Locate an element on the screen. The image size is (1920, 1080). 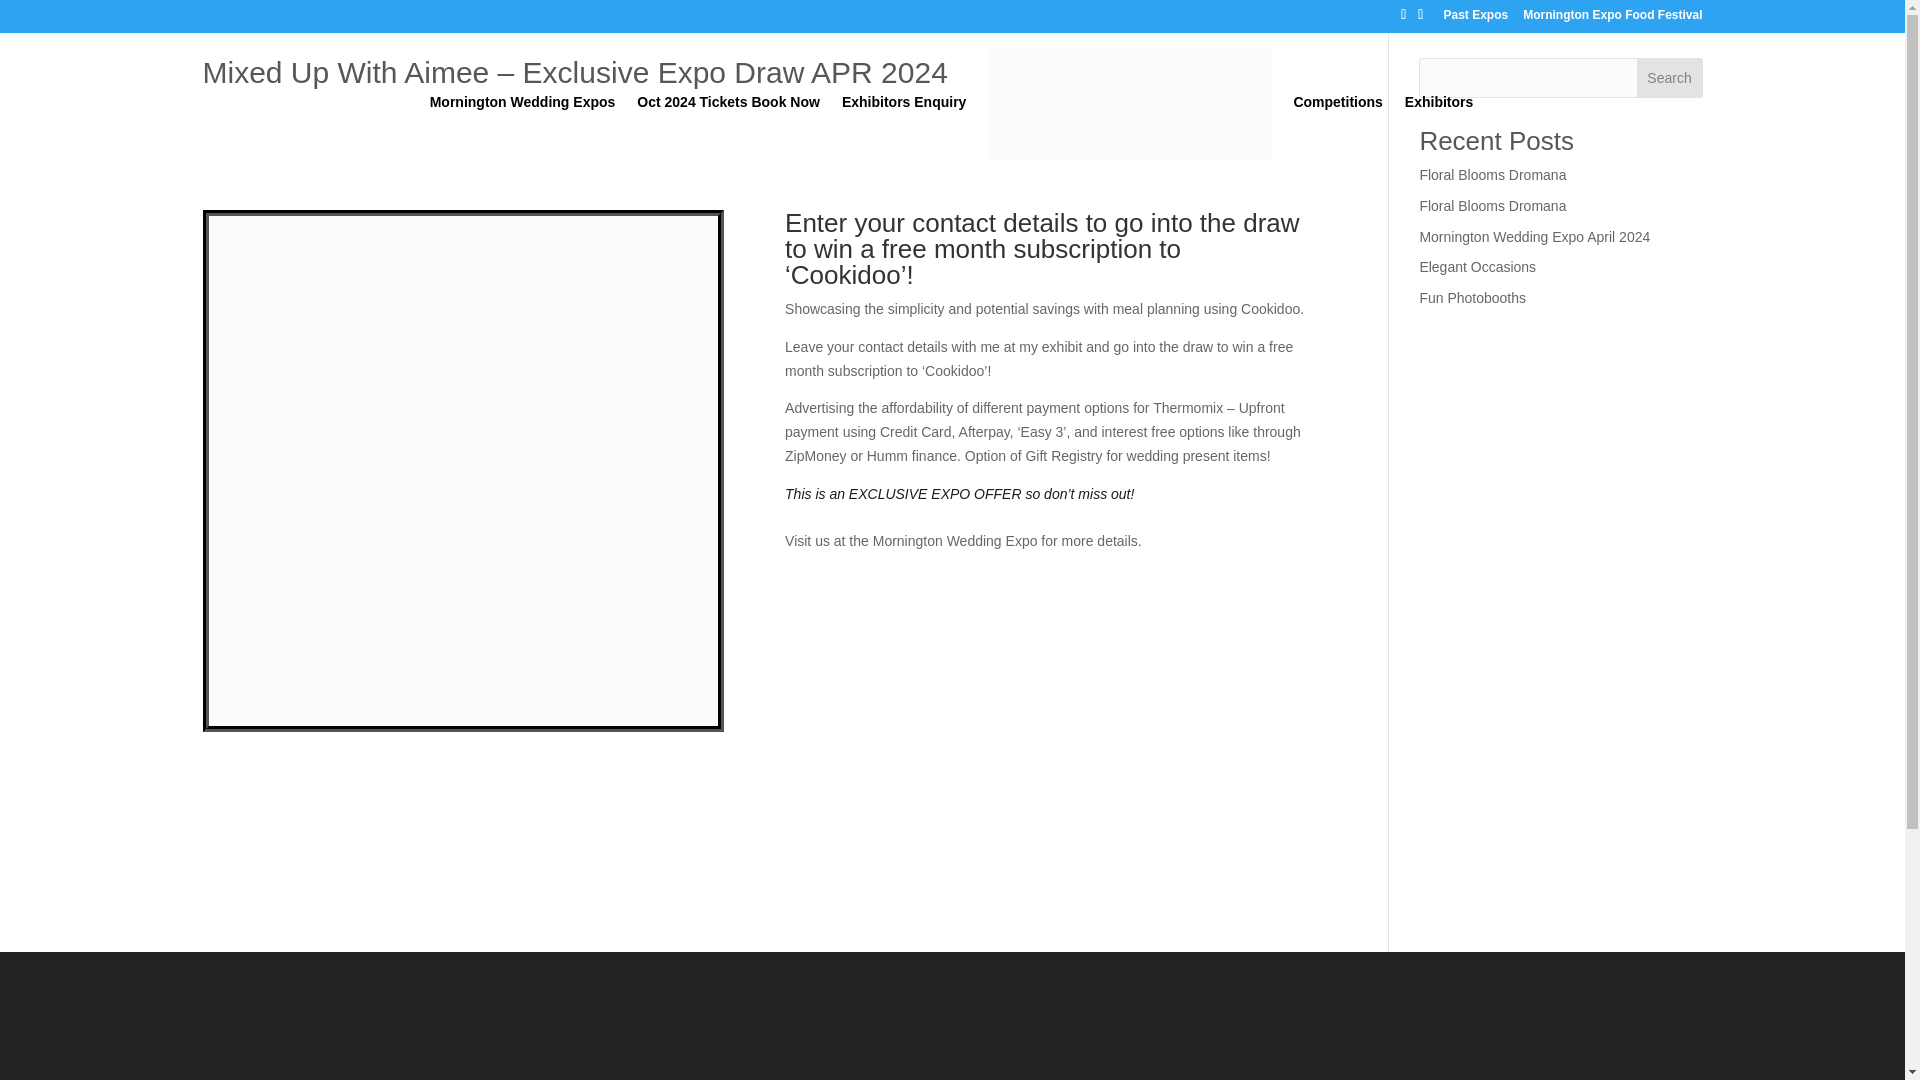
Floral Blooms Dromana is located at coordinates (1492, 205).